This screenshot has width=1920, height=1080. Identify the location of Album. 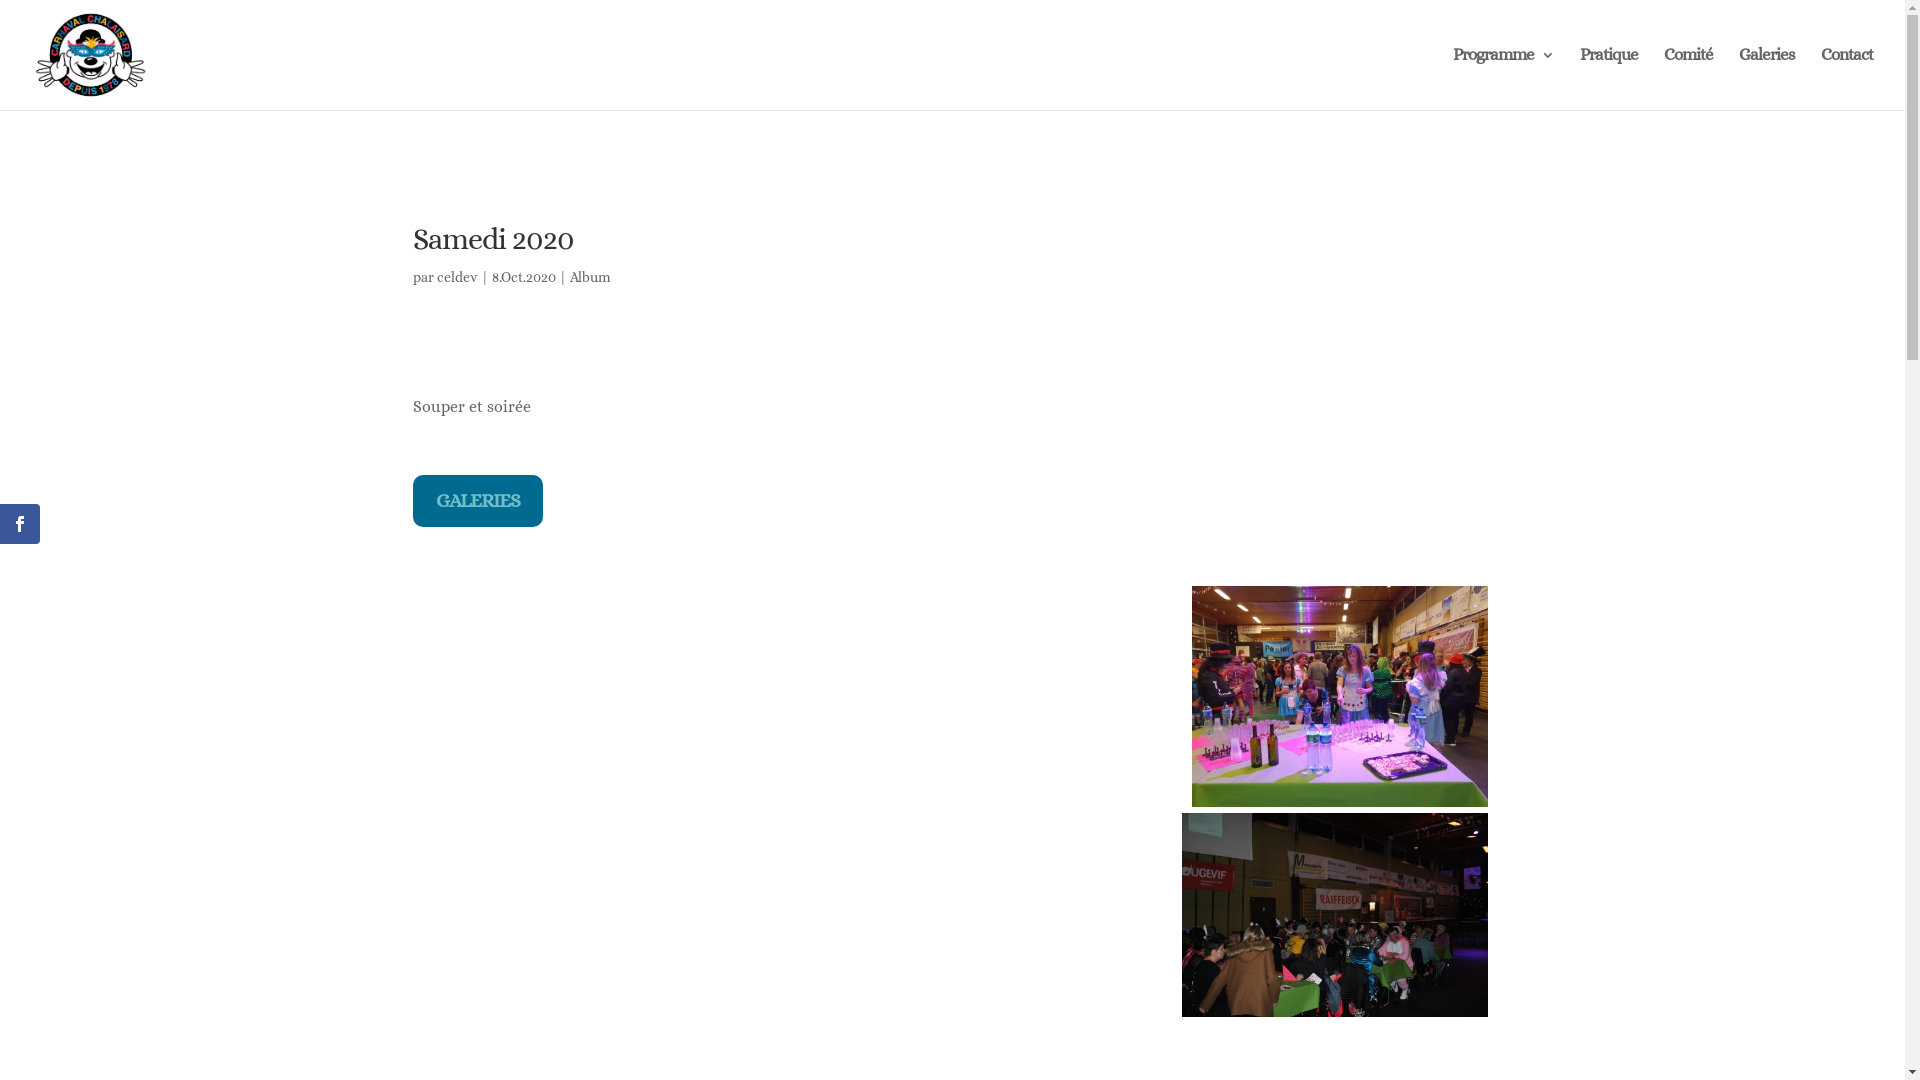
(590, 277).